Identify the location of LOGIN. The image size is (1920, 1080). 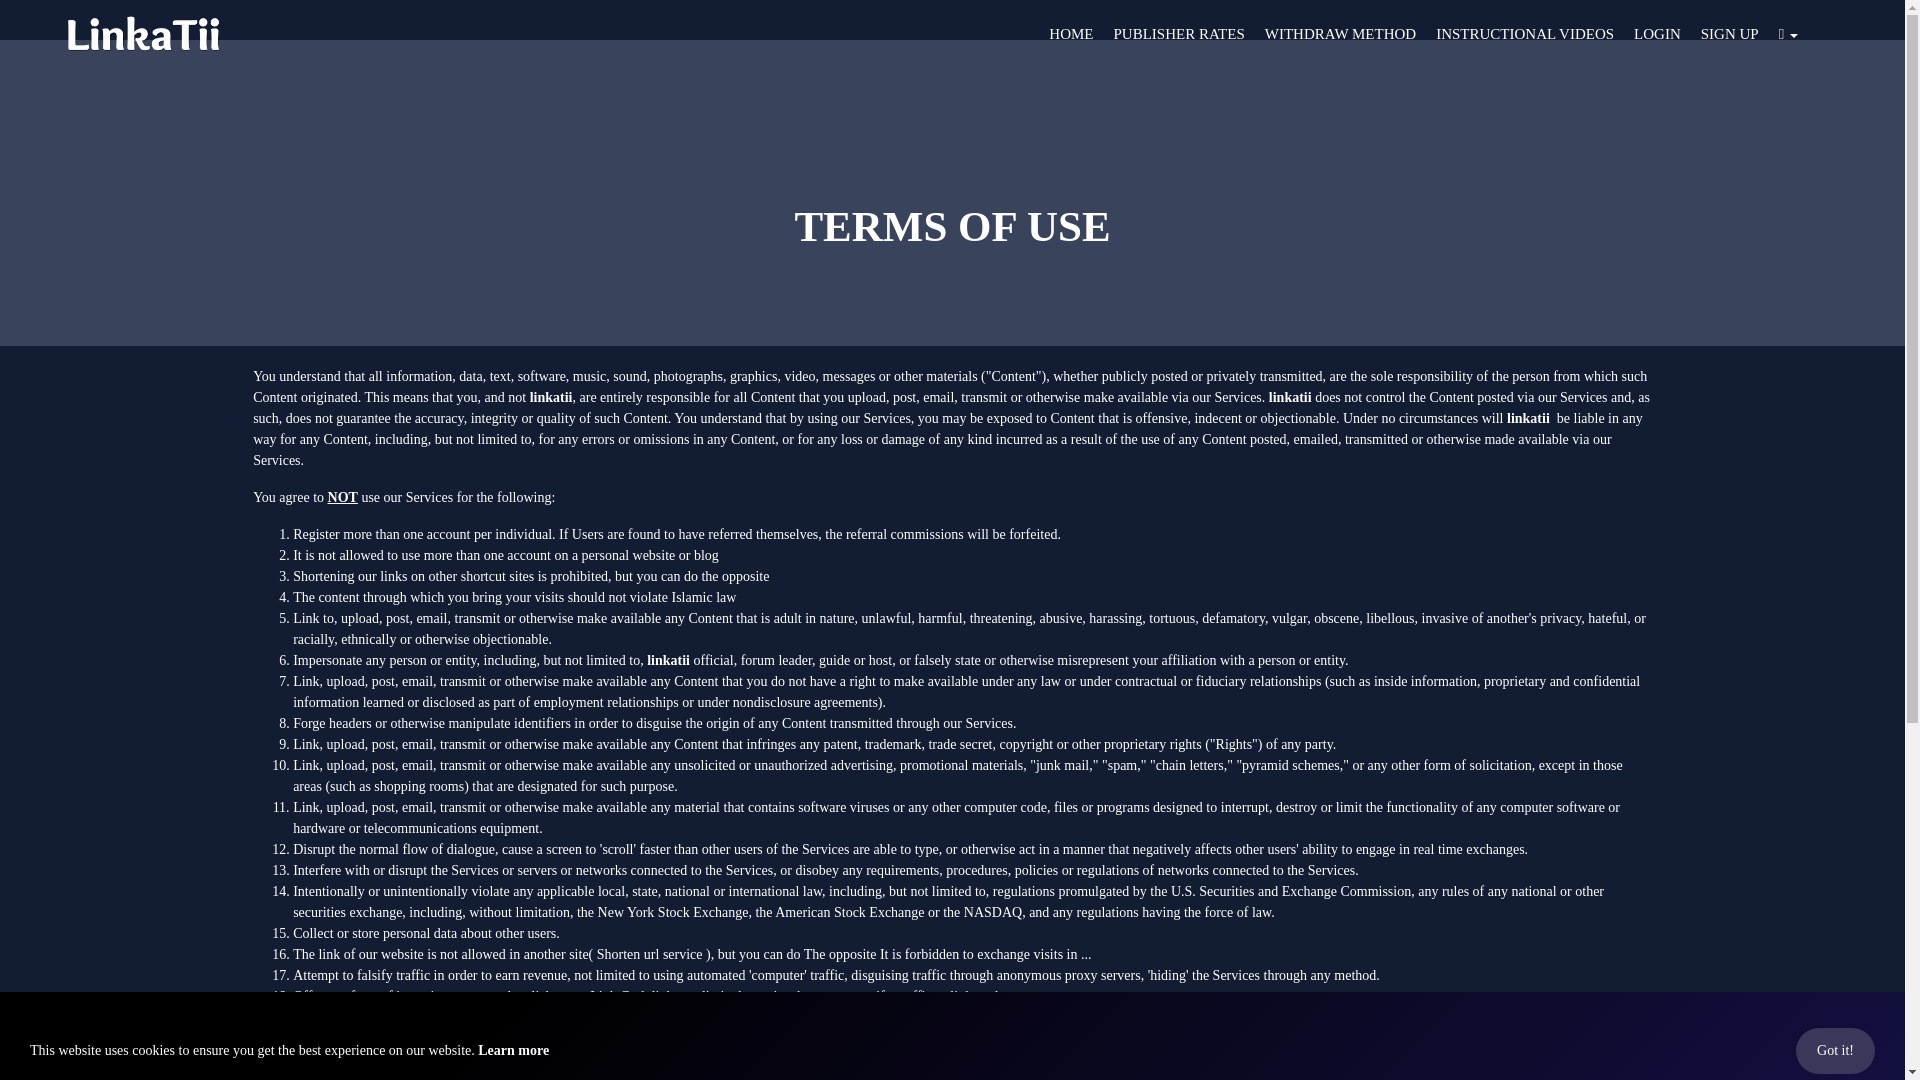
(1658, 26).